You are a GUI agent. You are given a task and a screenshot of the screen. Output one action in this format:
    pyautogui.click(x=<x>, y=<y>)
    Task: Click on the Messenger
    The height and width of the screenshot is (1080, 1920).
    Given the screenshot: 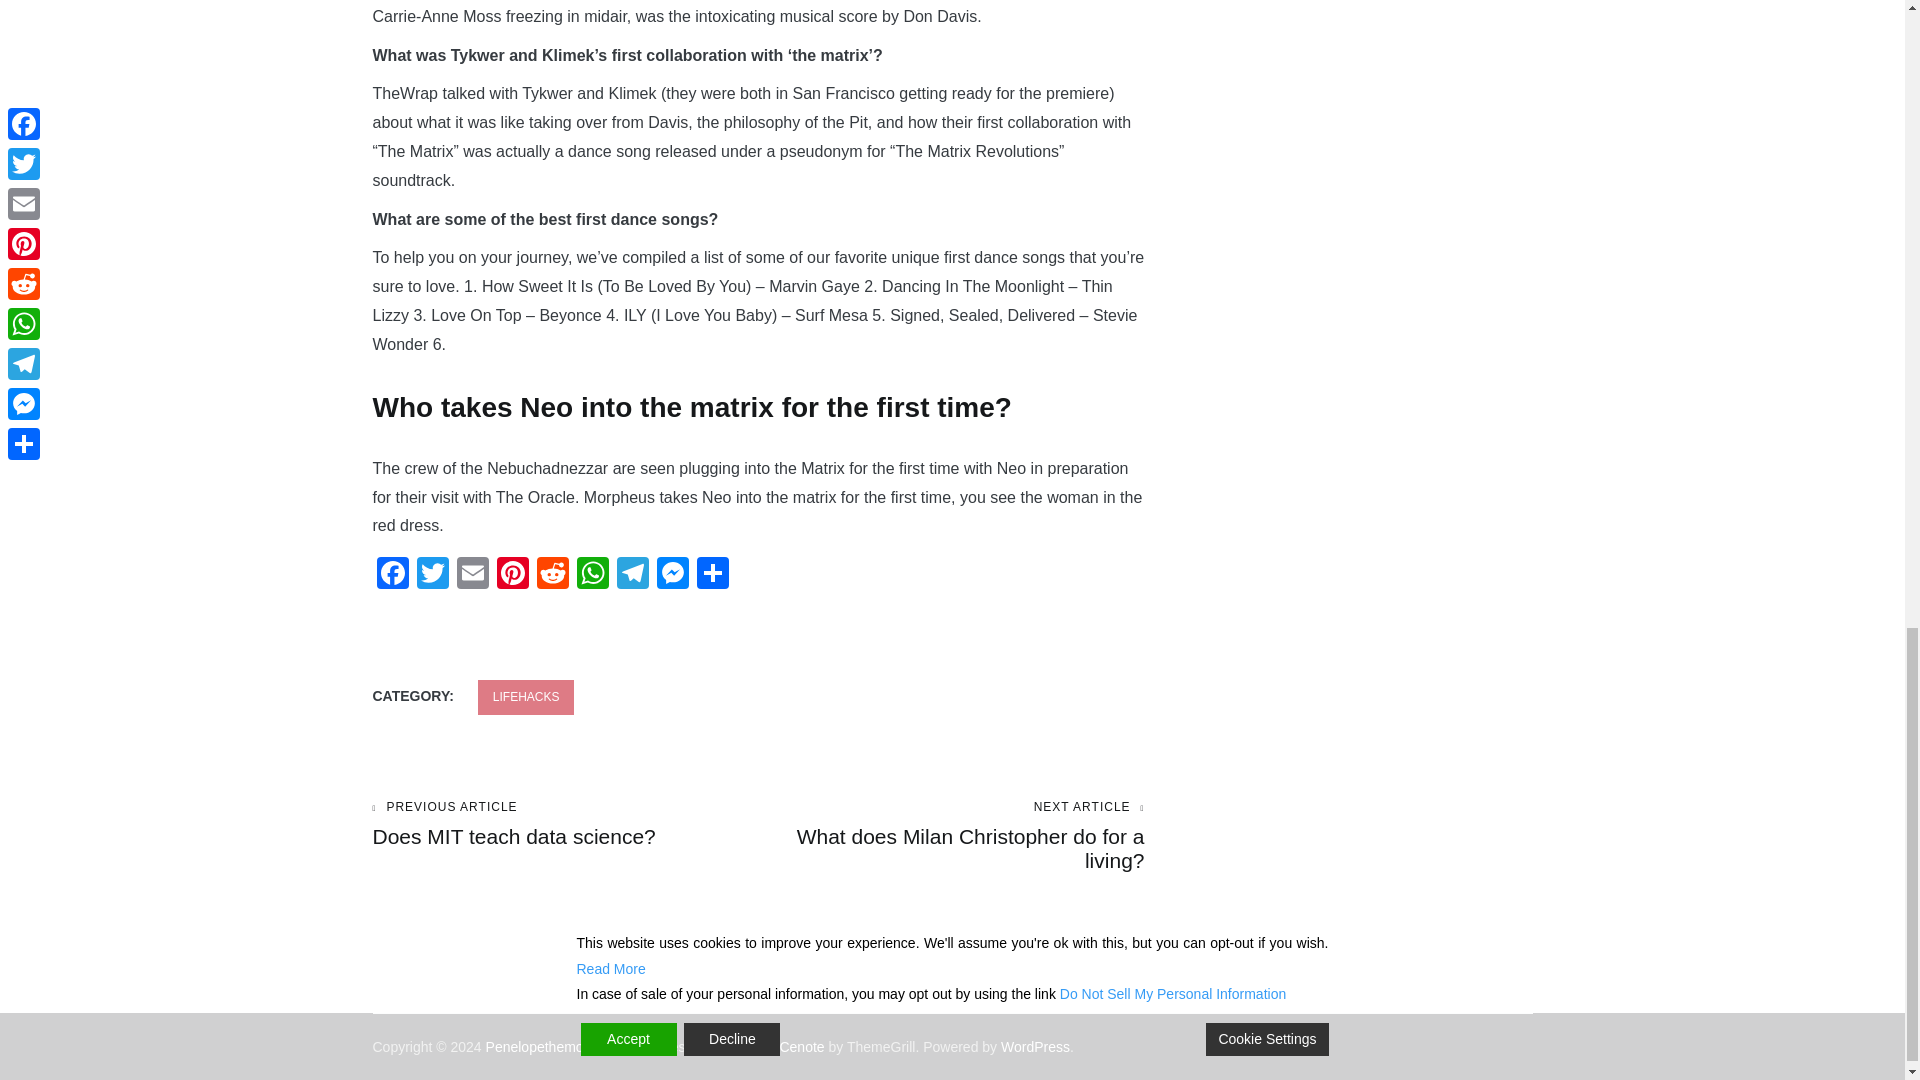 What is the action you would take?
    pyautogui.click(x=392, y=576)
    